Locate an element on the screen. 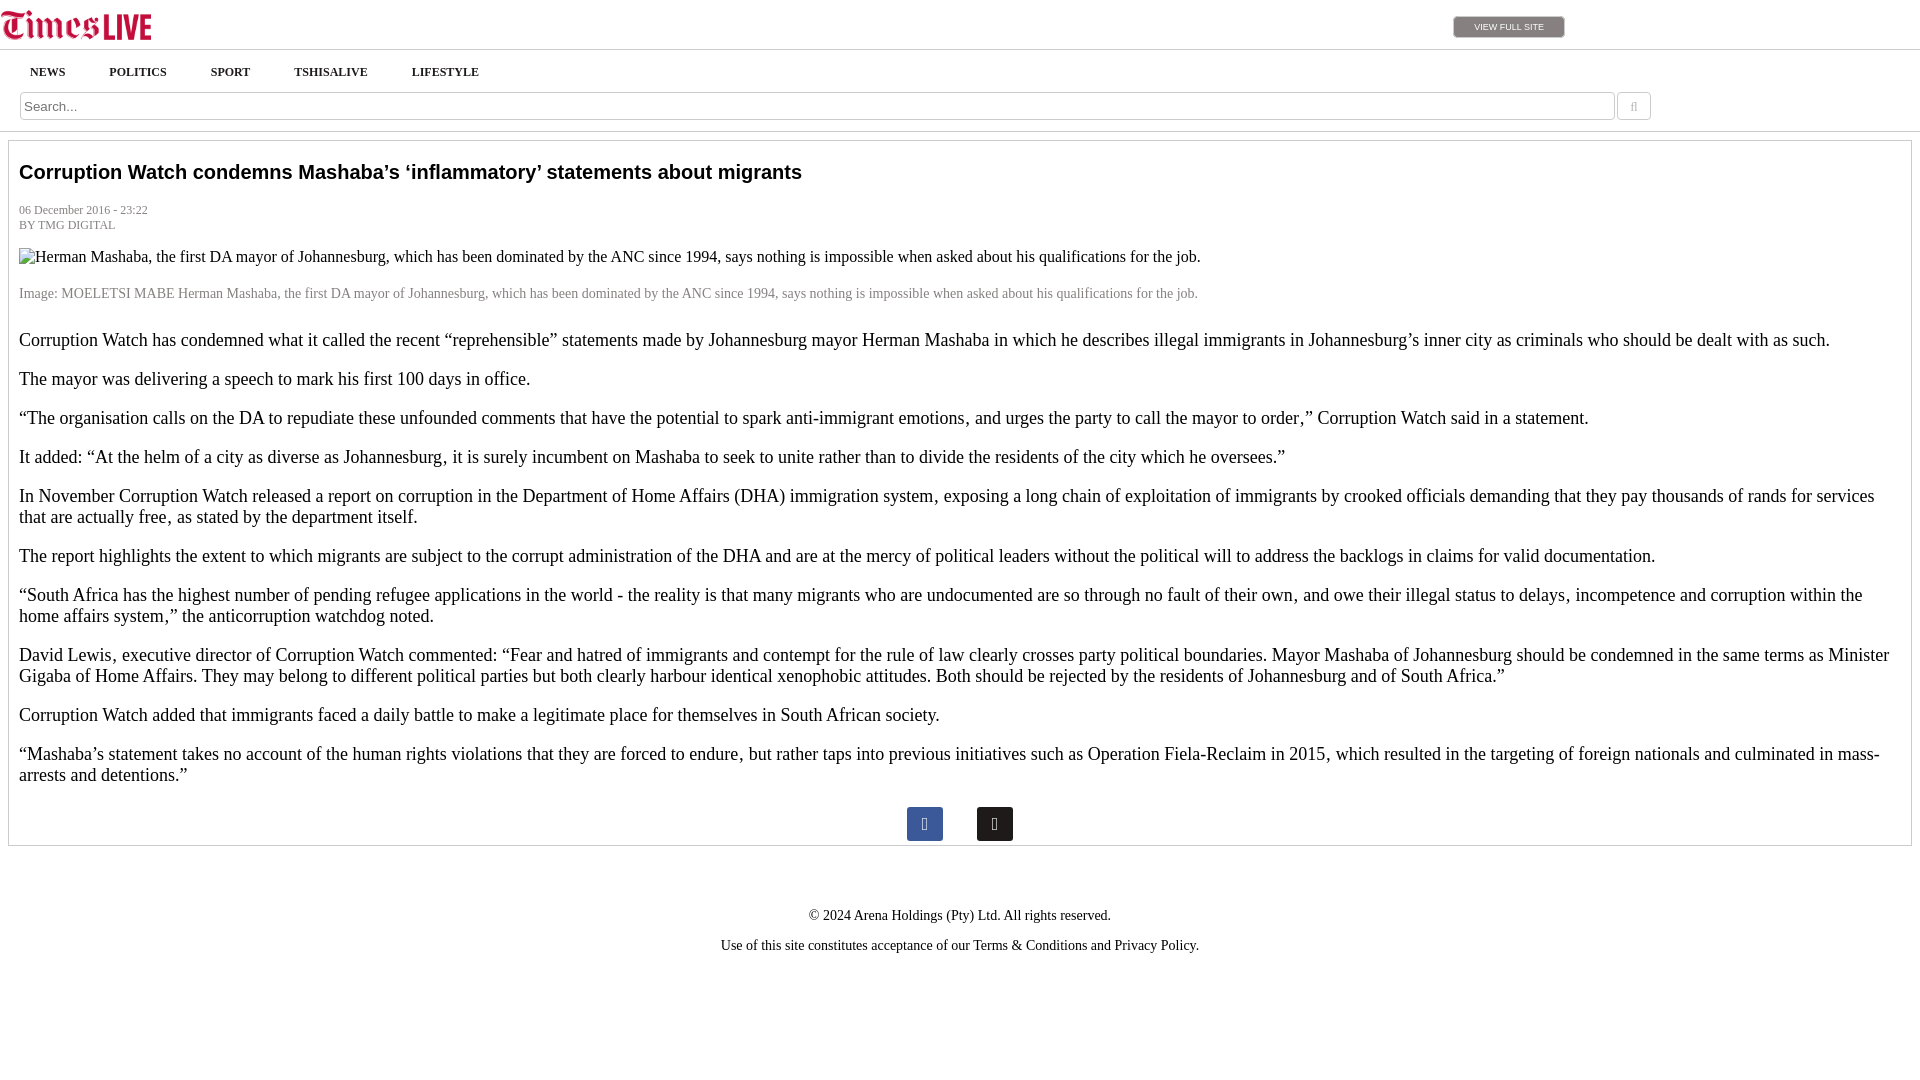  POLITICS is located at coordinates (137, 72).